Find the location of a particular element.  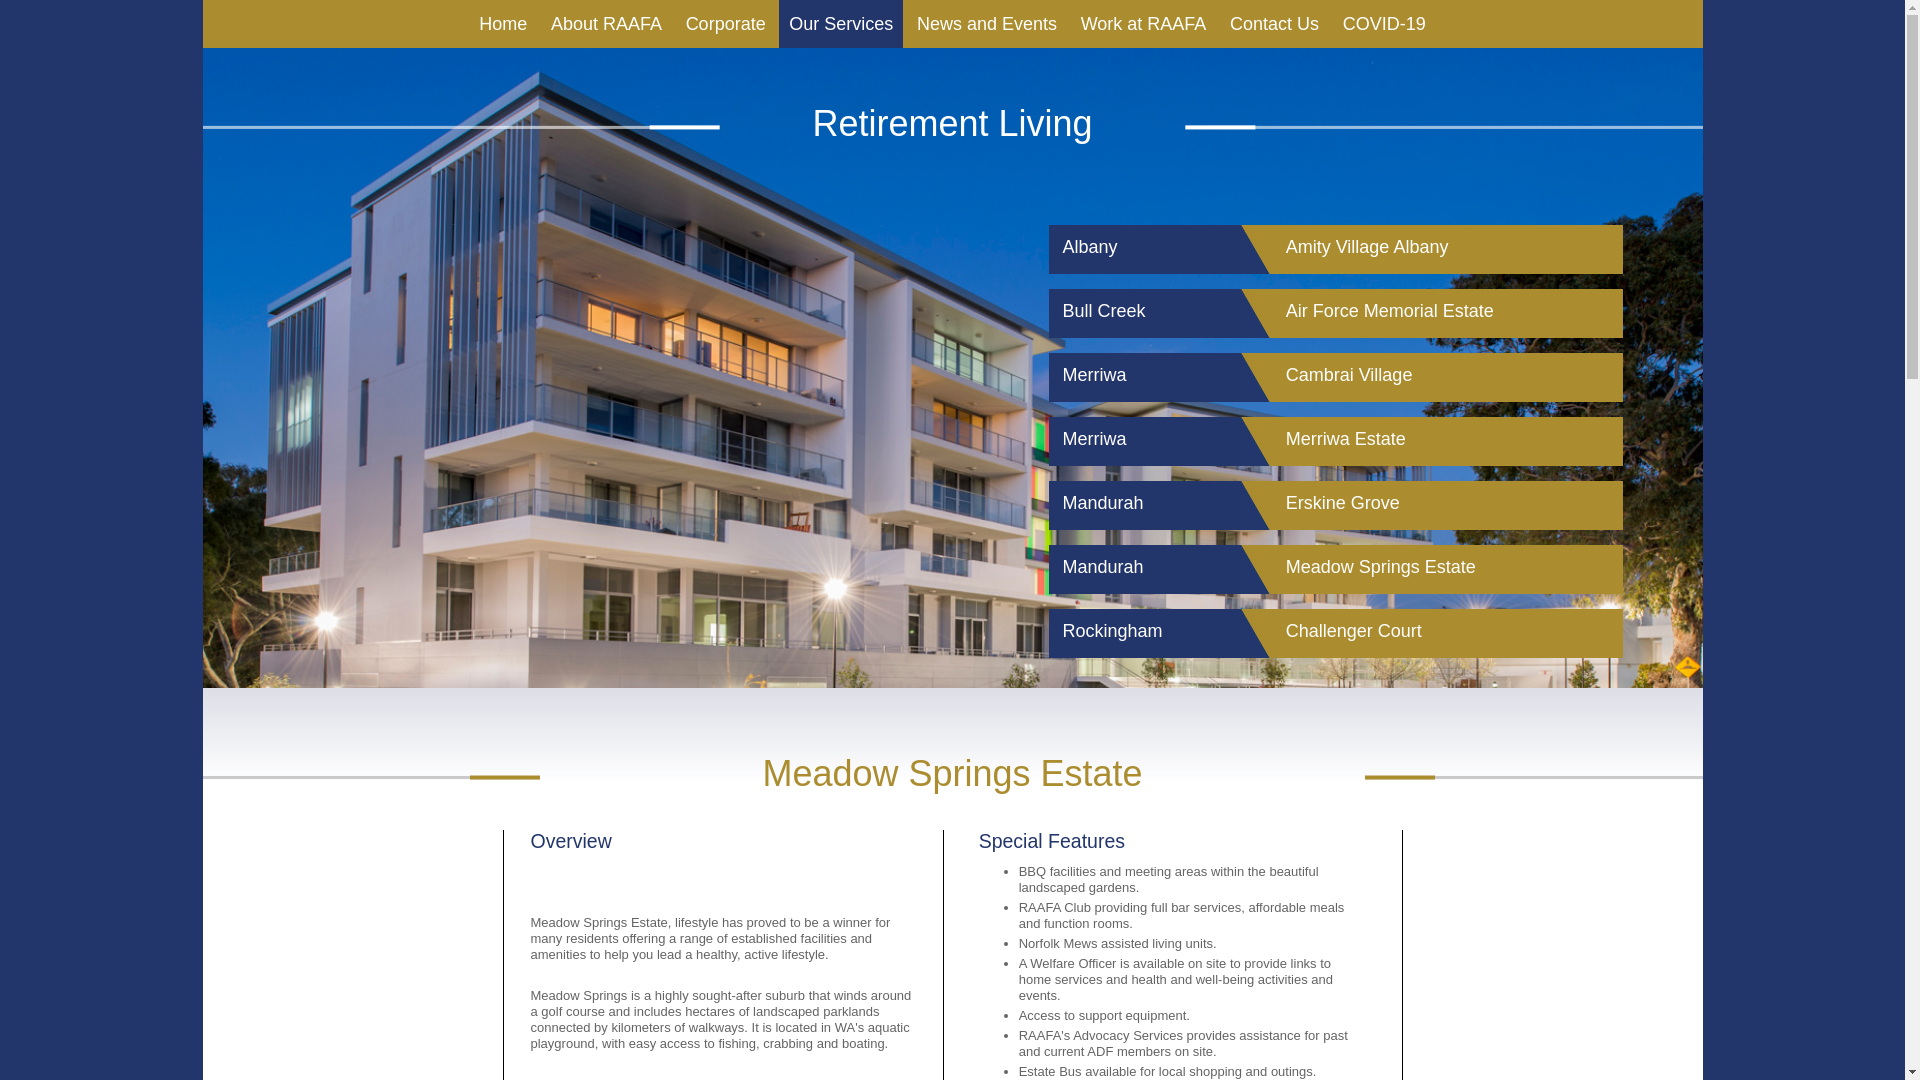

Corporate is located at coordinates (726, 24).